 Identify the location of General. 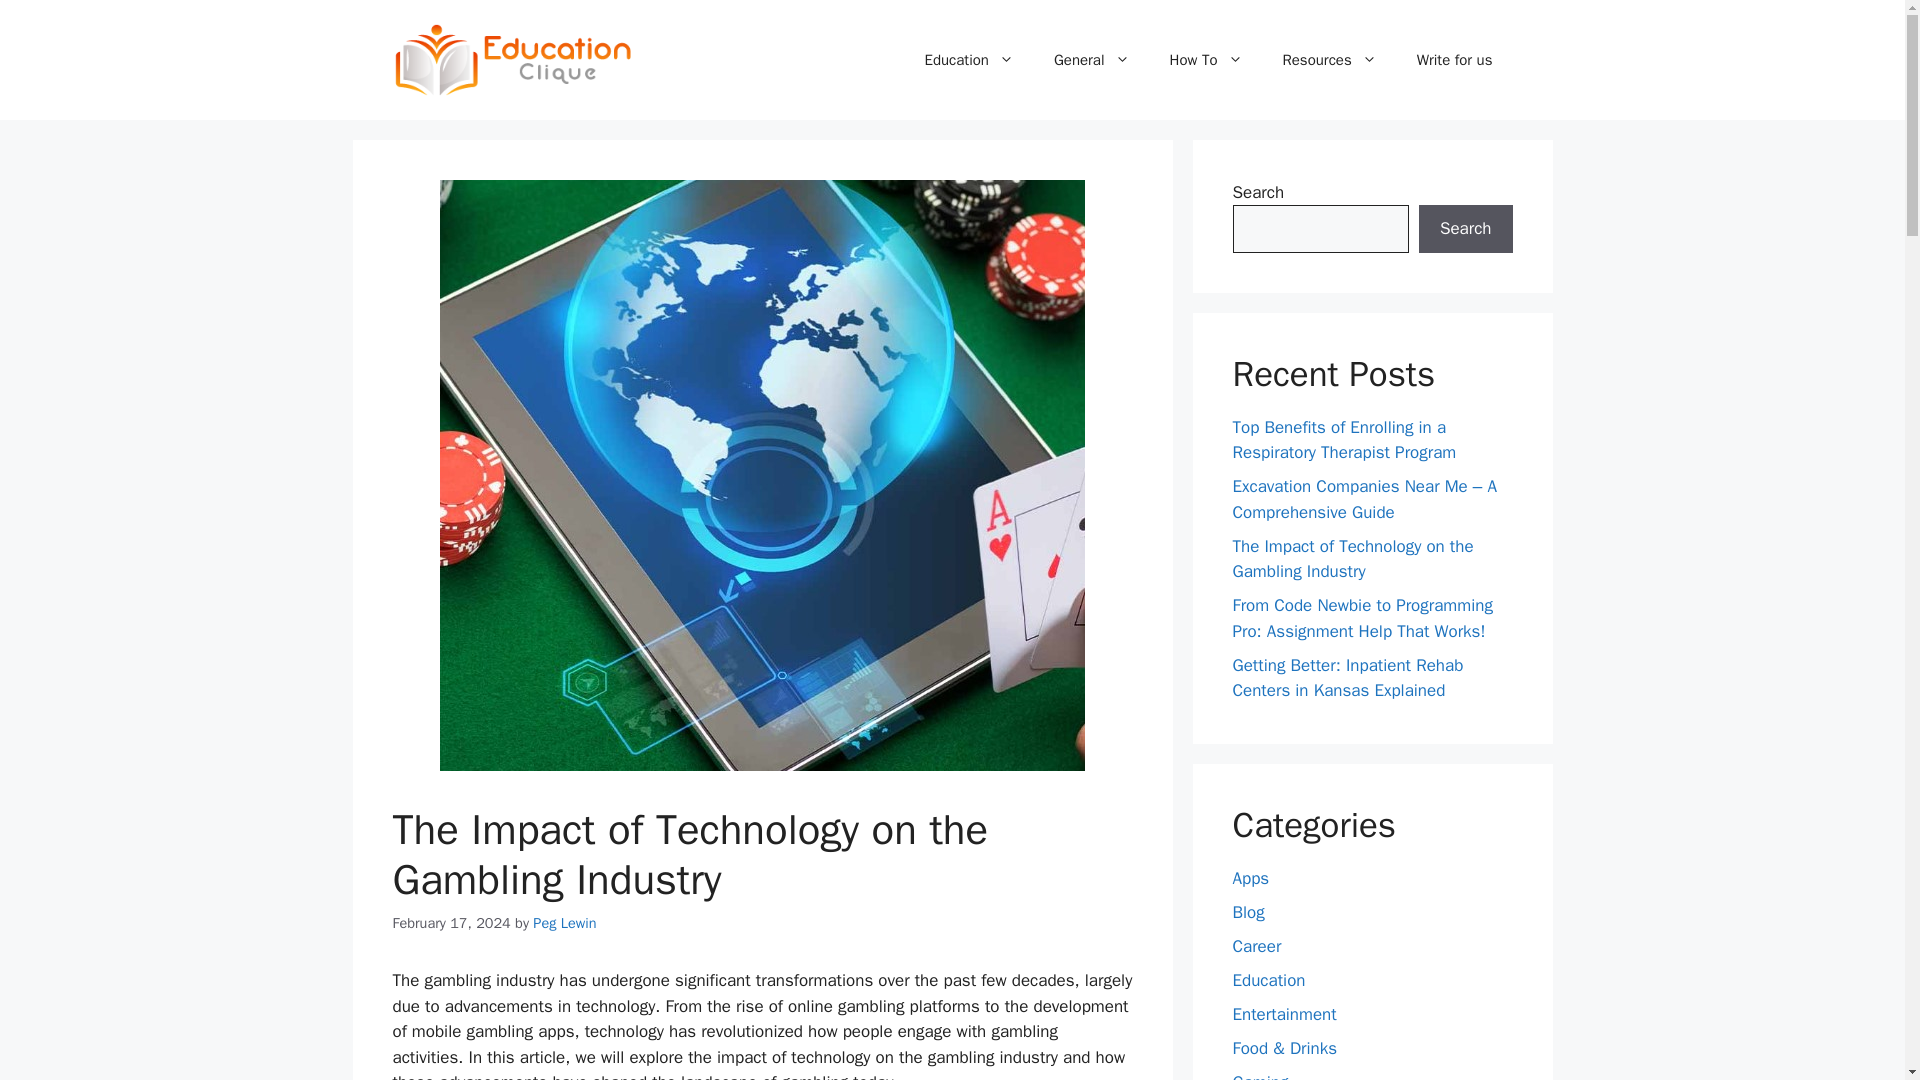
(1092, 60).